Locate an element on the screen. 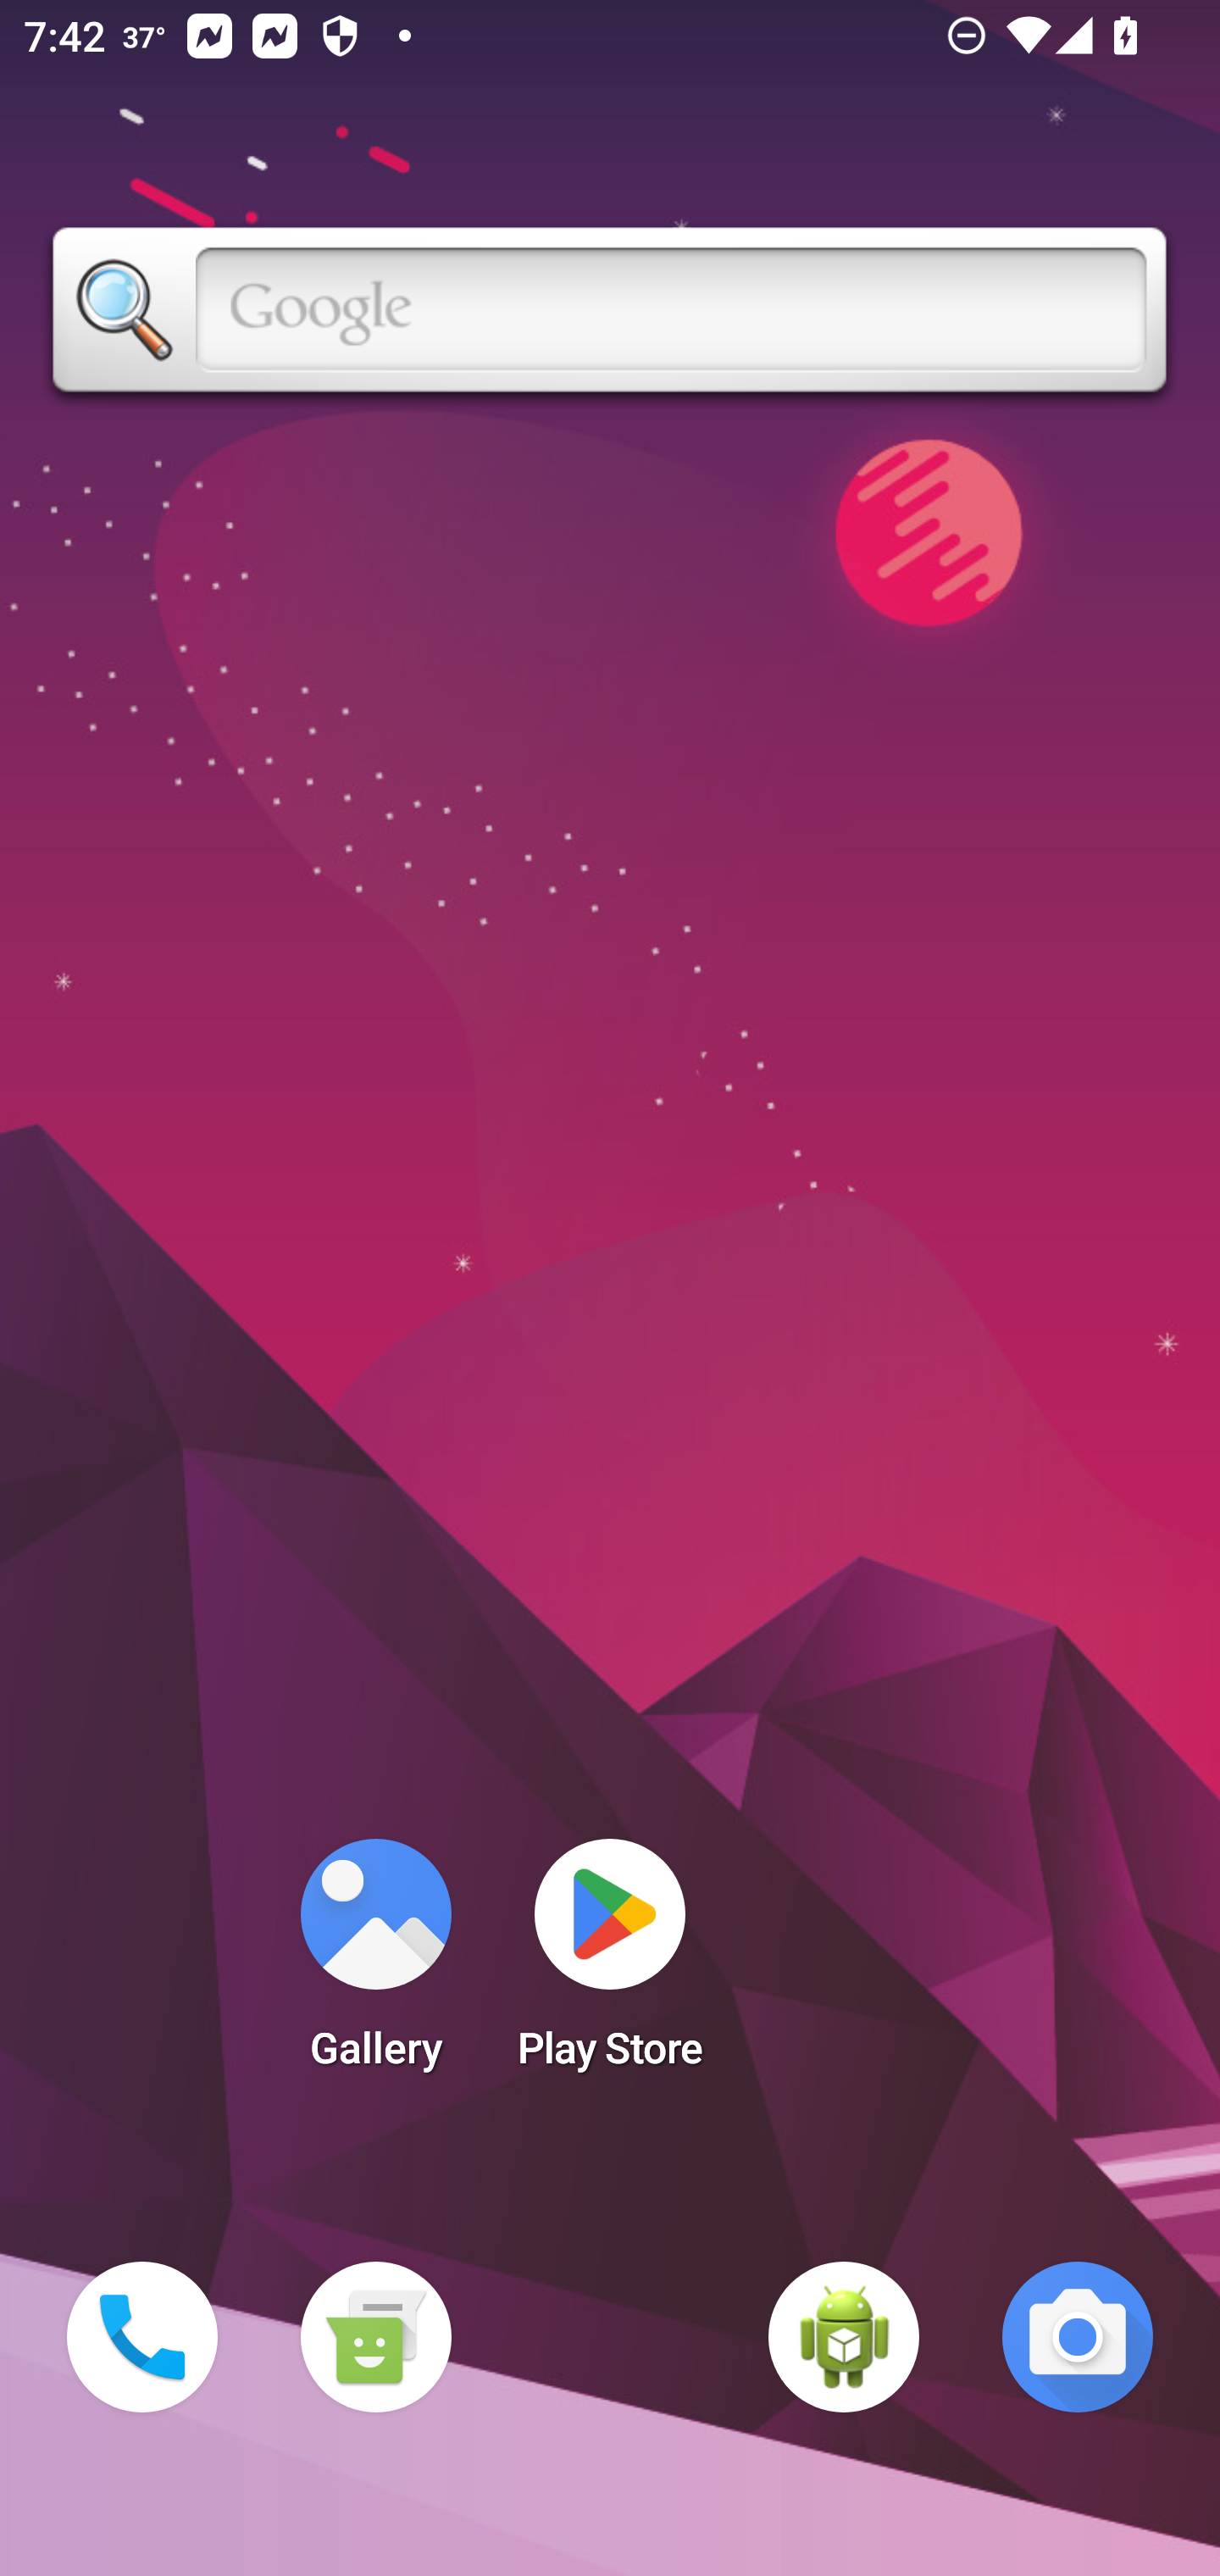 Image resolution: width=1220 pixels, height=2576 pixels. Camera is located at coordinates (1078, 2337).